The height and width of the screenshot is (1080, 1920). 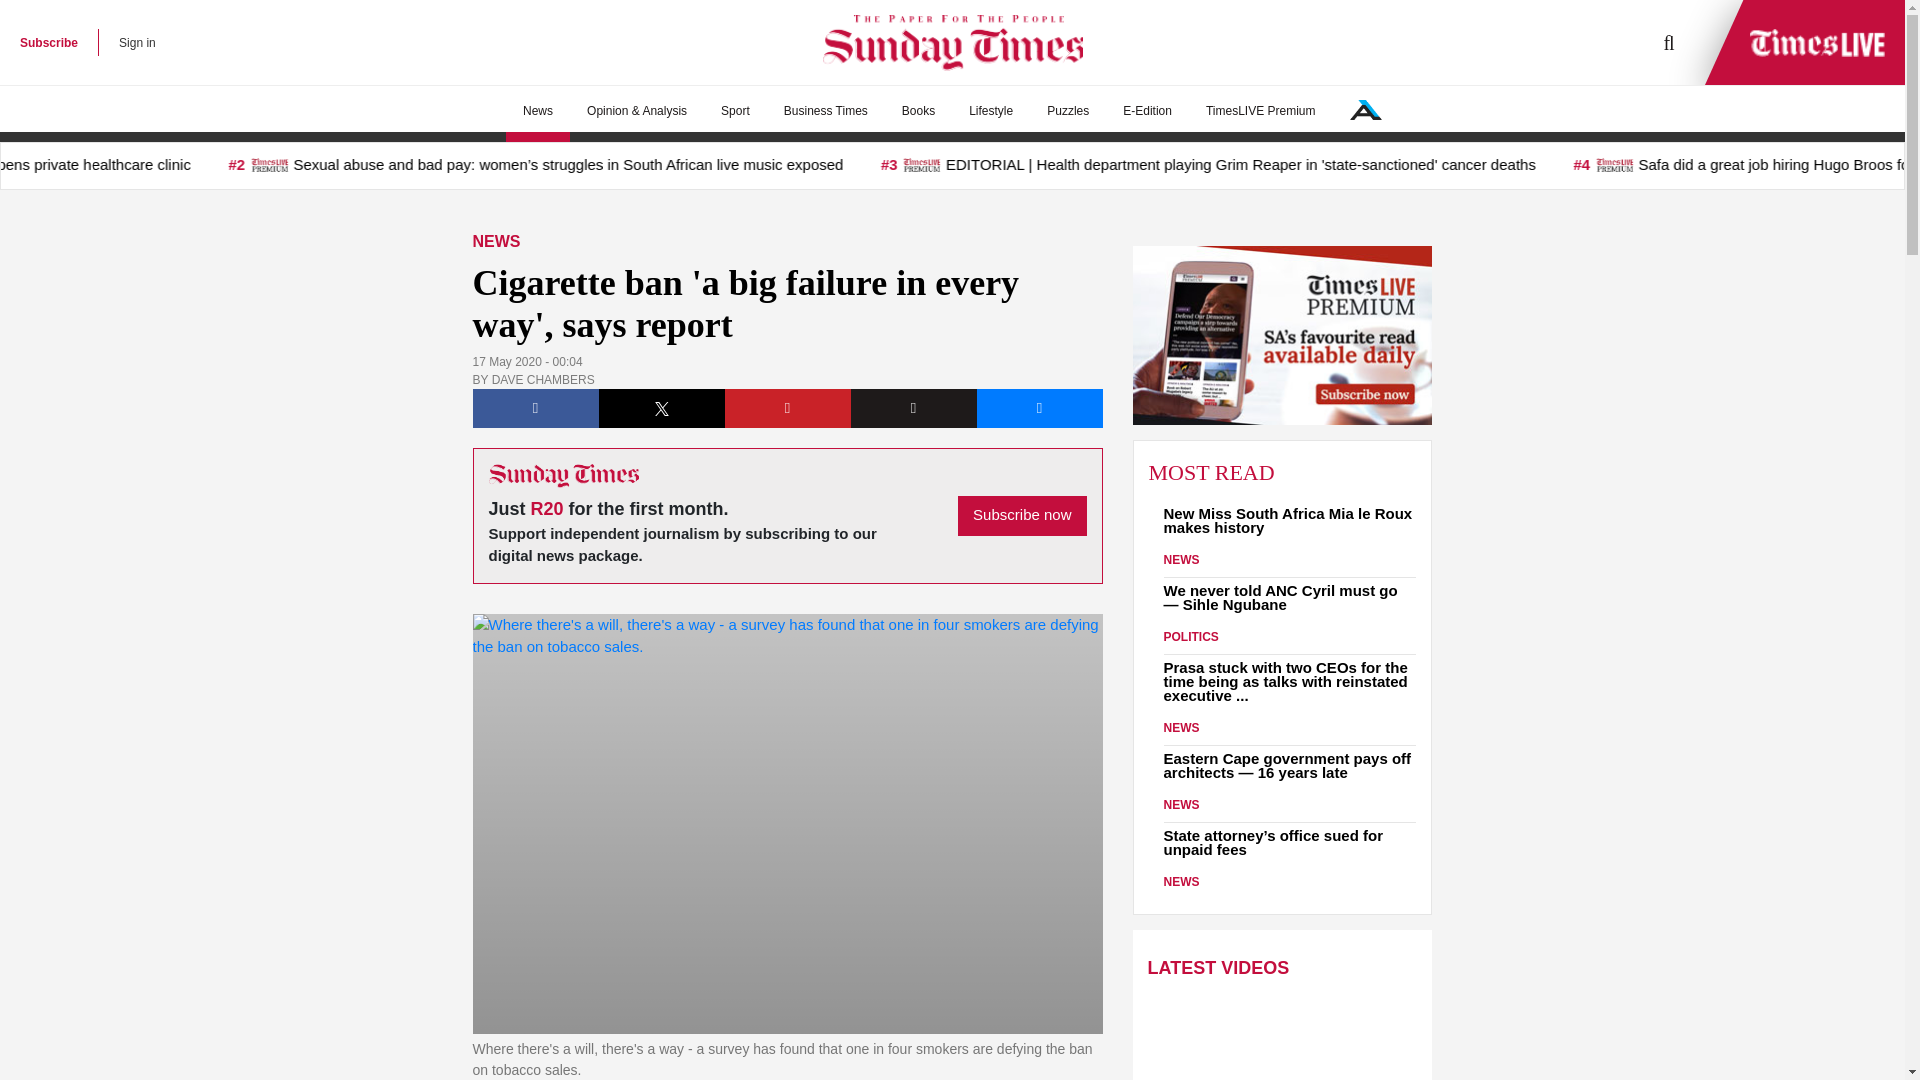 I want to click on Lifestyle, so click(x=990, y=111).